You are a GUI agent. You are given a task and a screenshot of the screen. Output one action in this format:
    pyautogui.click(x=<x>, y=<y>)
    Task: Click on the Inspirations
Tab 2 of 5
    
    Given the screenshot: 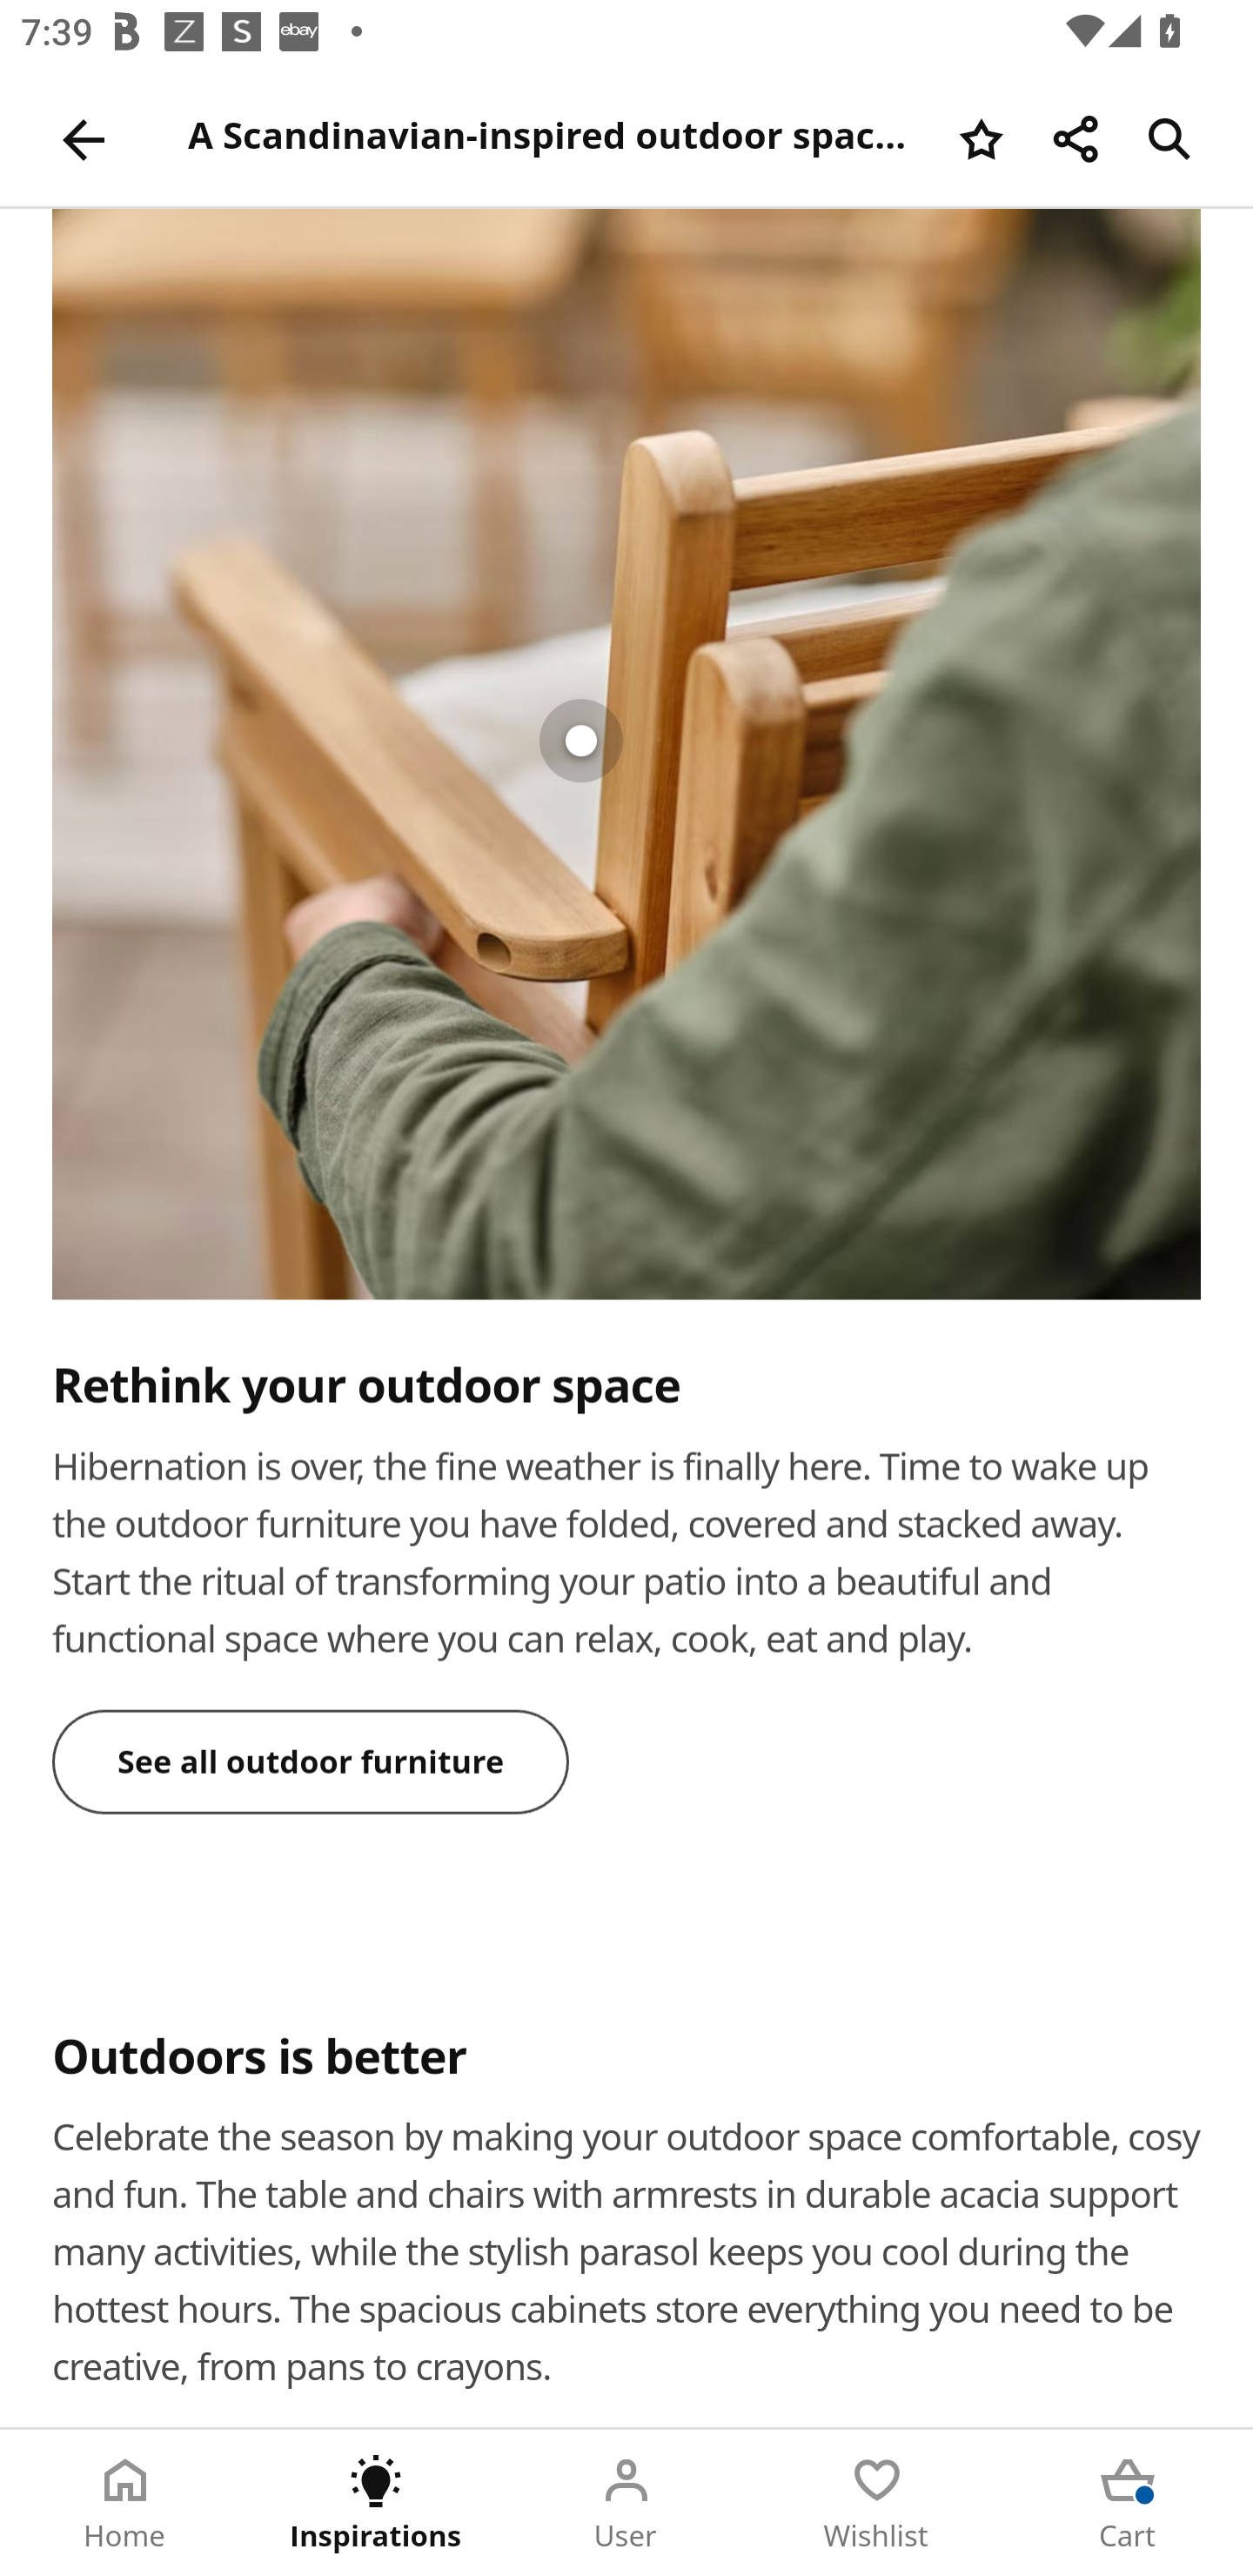 What is the action you would take?
    pyautogui.click(x=376, y=2503)
    